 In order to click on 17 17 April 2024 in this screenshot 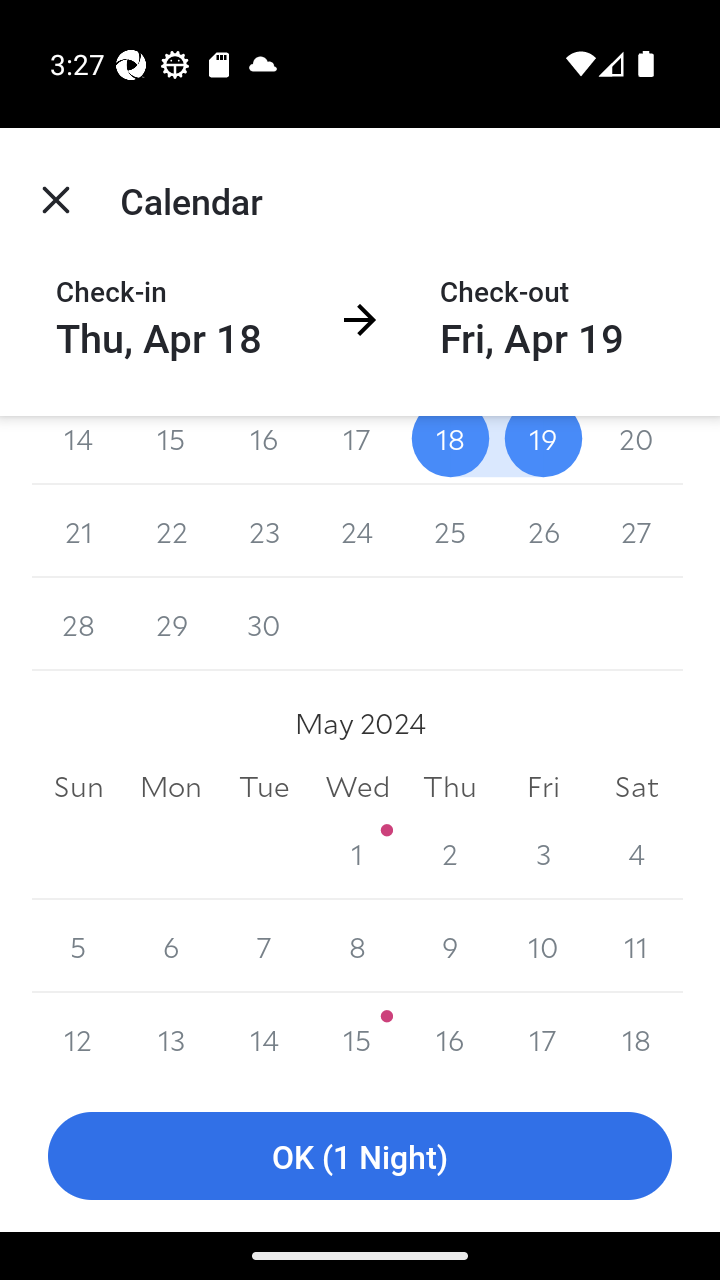, I will do `click(357, 450)`.